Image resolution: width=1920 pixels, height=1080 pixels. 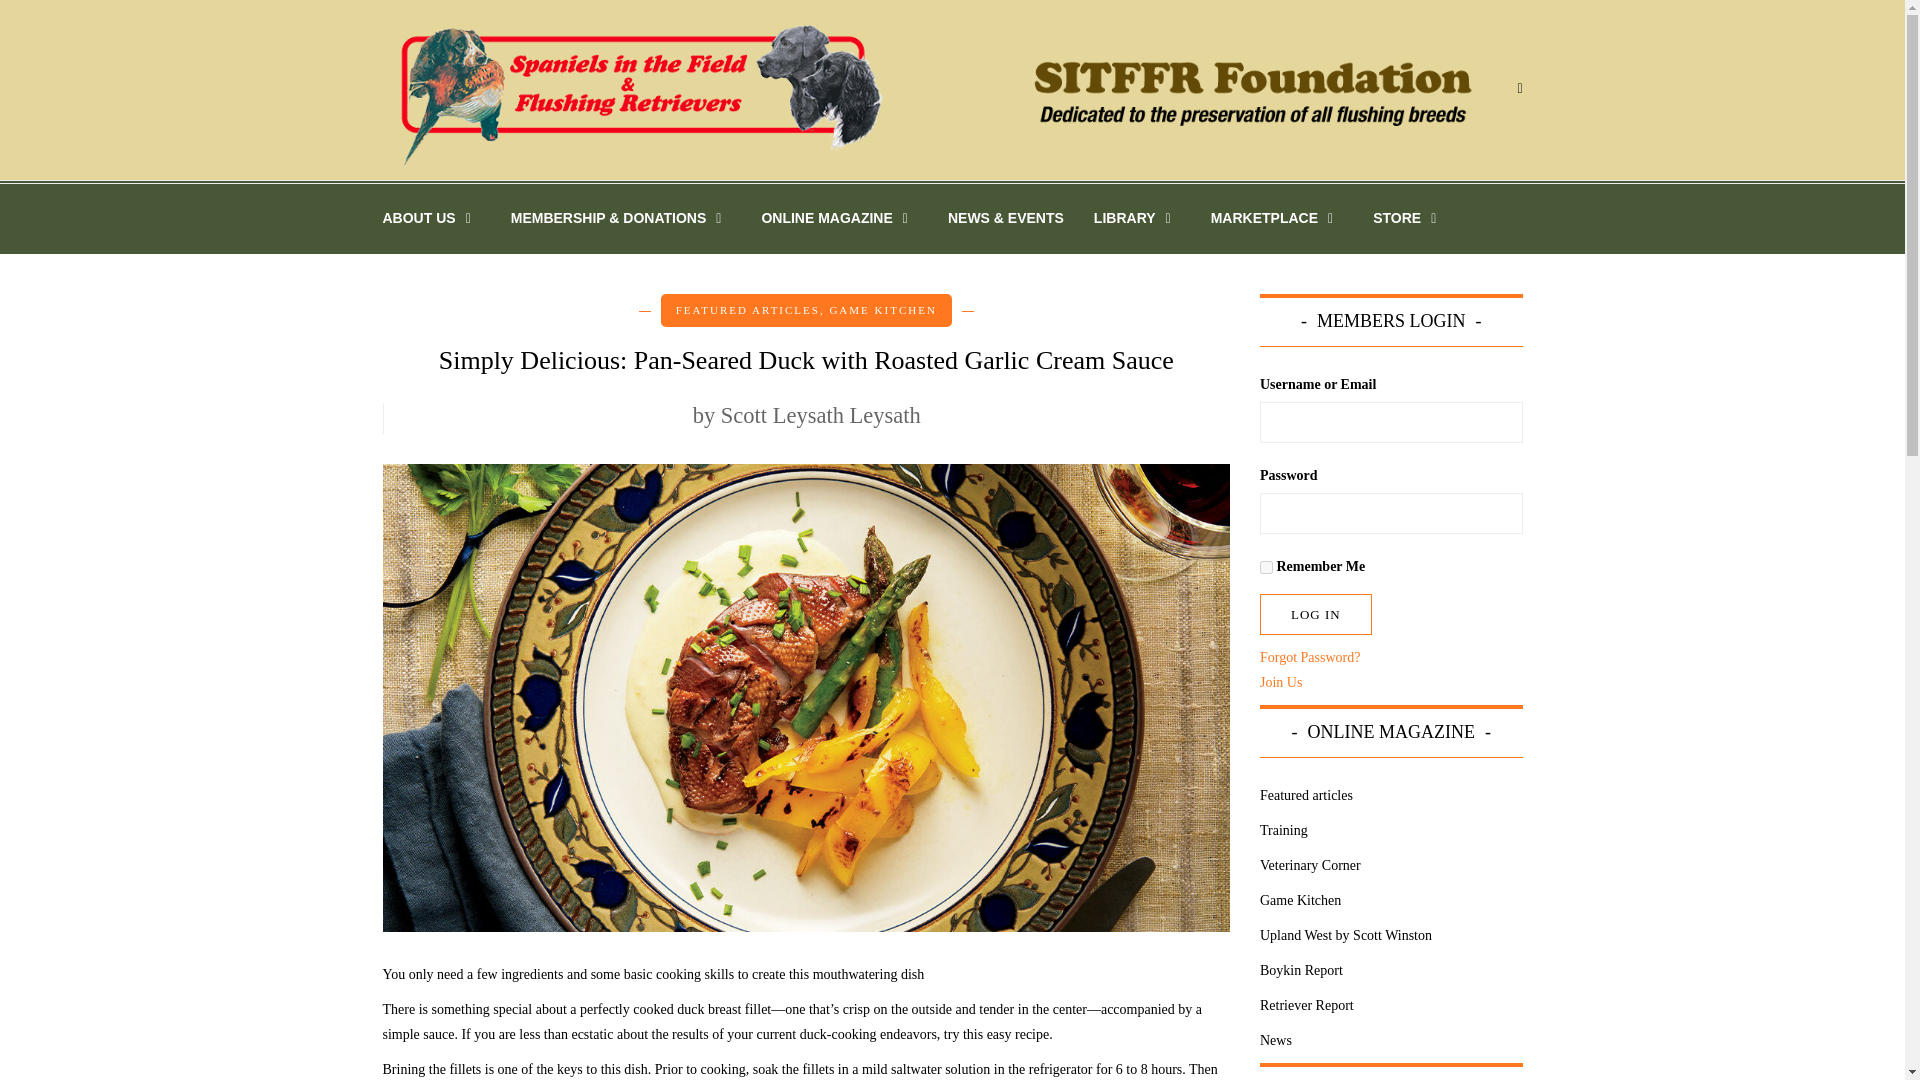 What do you see at coordinates (438, 218) in the screenshot?
I see `ABOUT US` at bounding box center [438, 218].